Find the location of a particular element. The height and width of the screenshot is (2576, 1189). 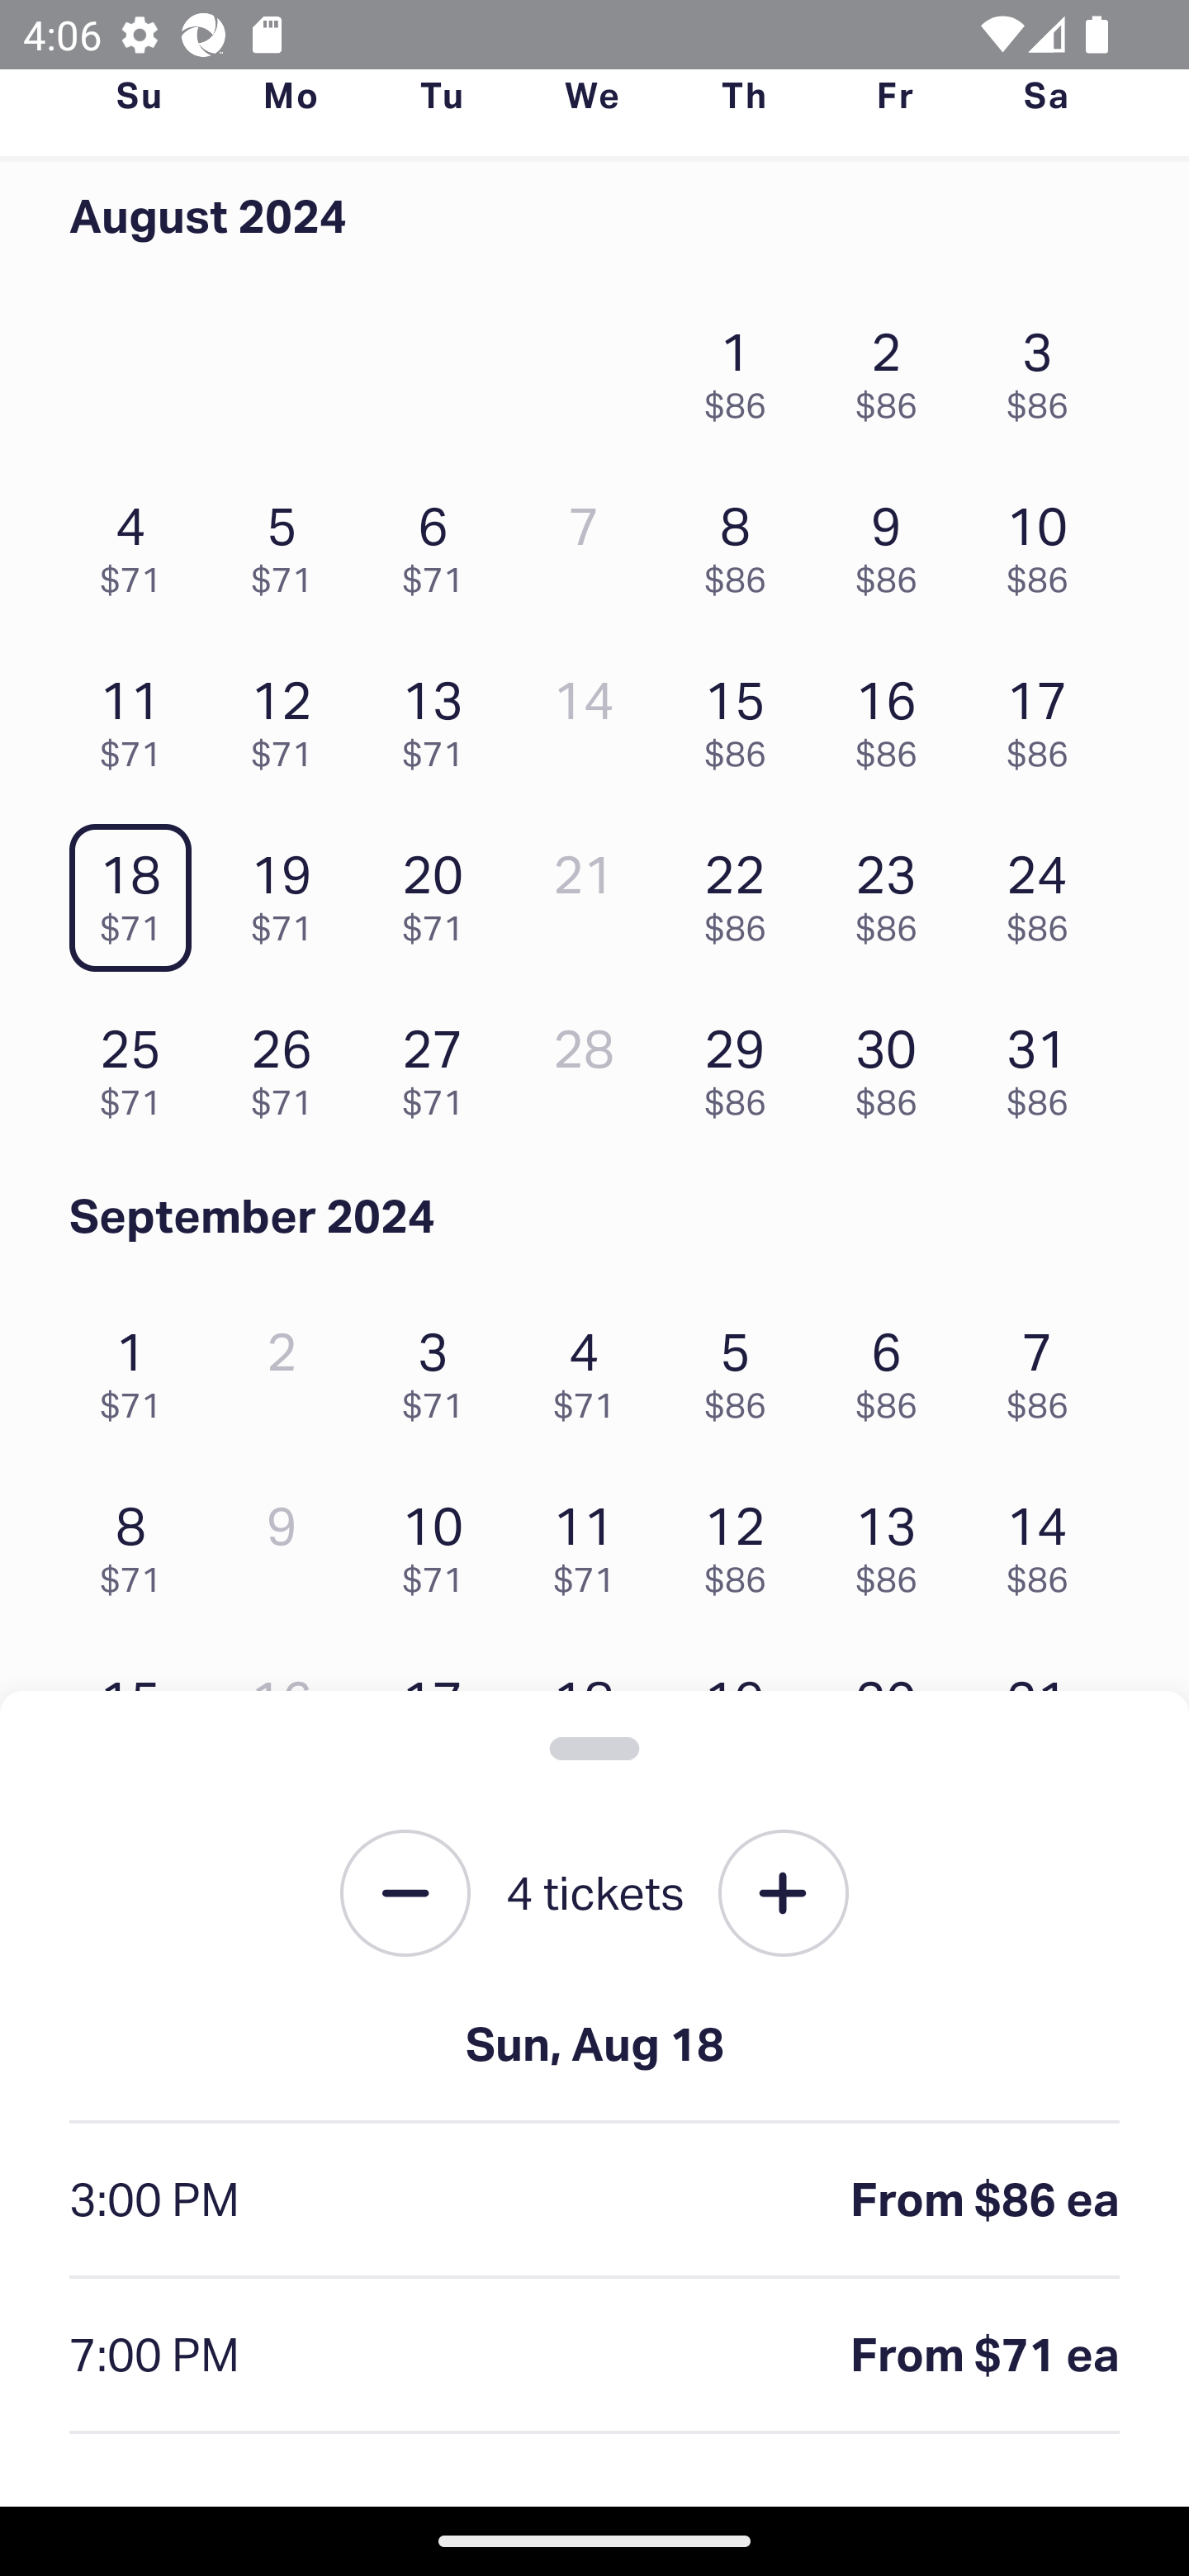

31 $86 is located at coordinates (1045, 1065).